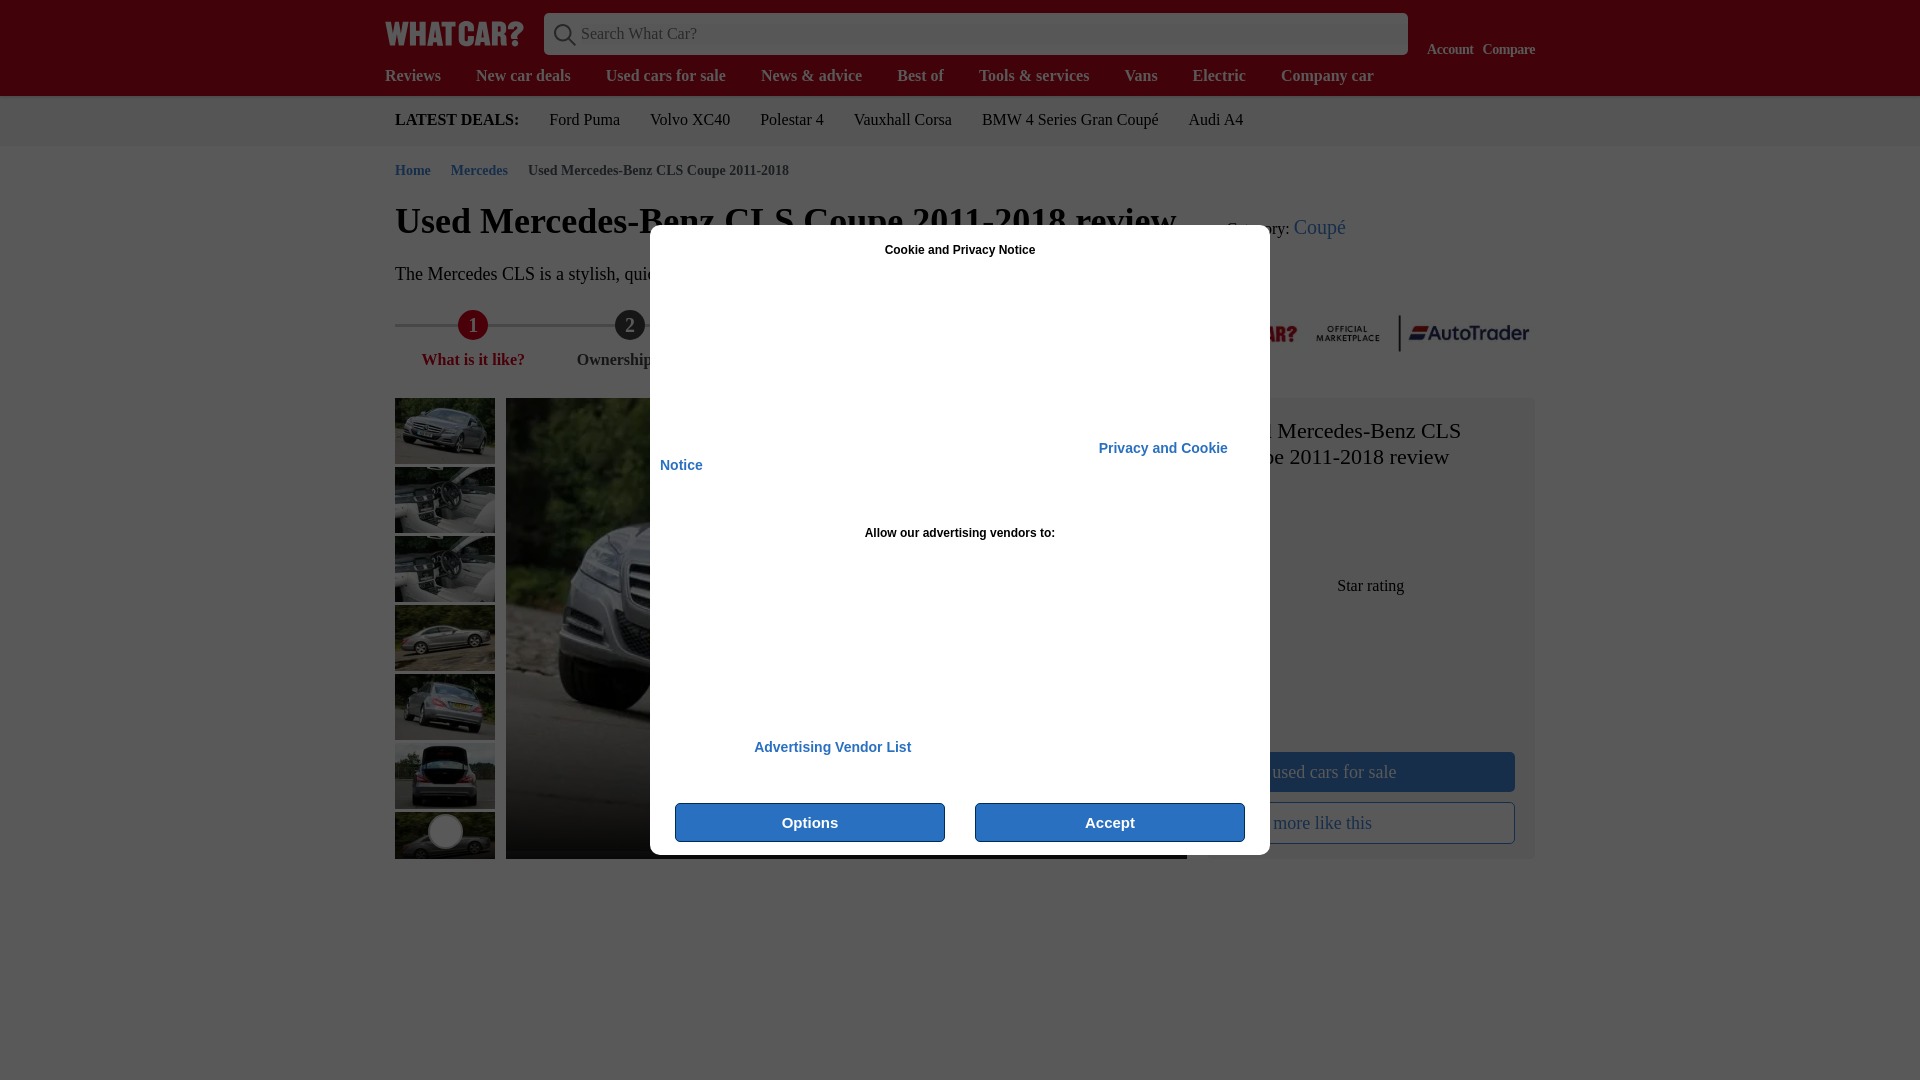 This screenshot has height=1080, width=1920. I want to click on WhatCar? logo, so click(454, 33).